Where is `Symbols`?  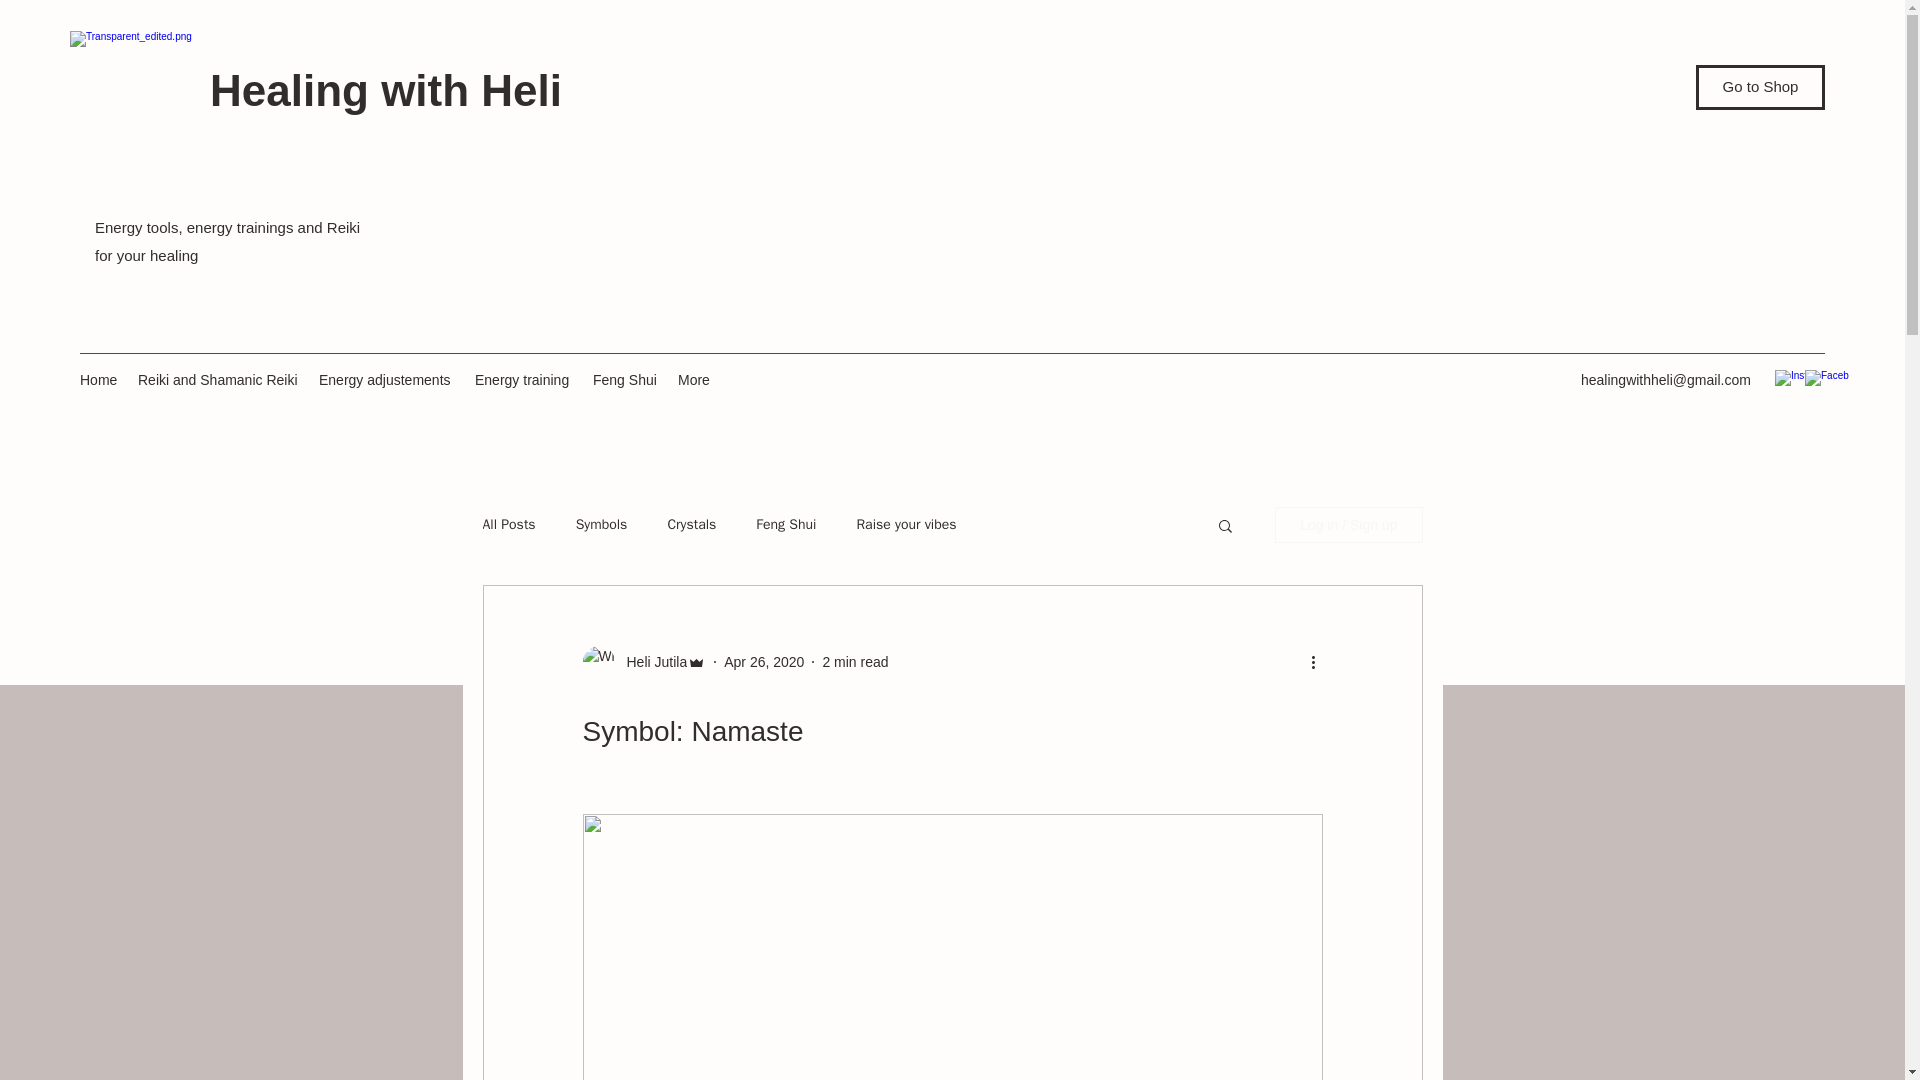 Symbols is located at coordinates (602, 524).